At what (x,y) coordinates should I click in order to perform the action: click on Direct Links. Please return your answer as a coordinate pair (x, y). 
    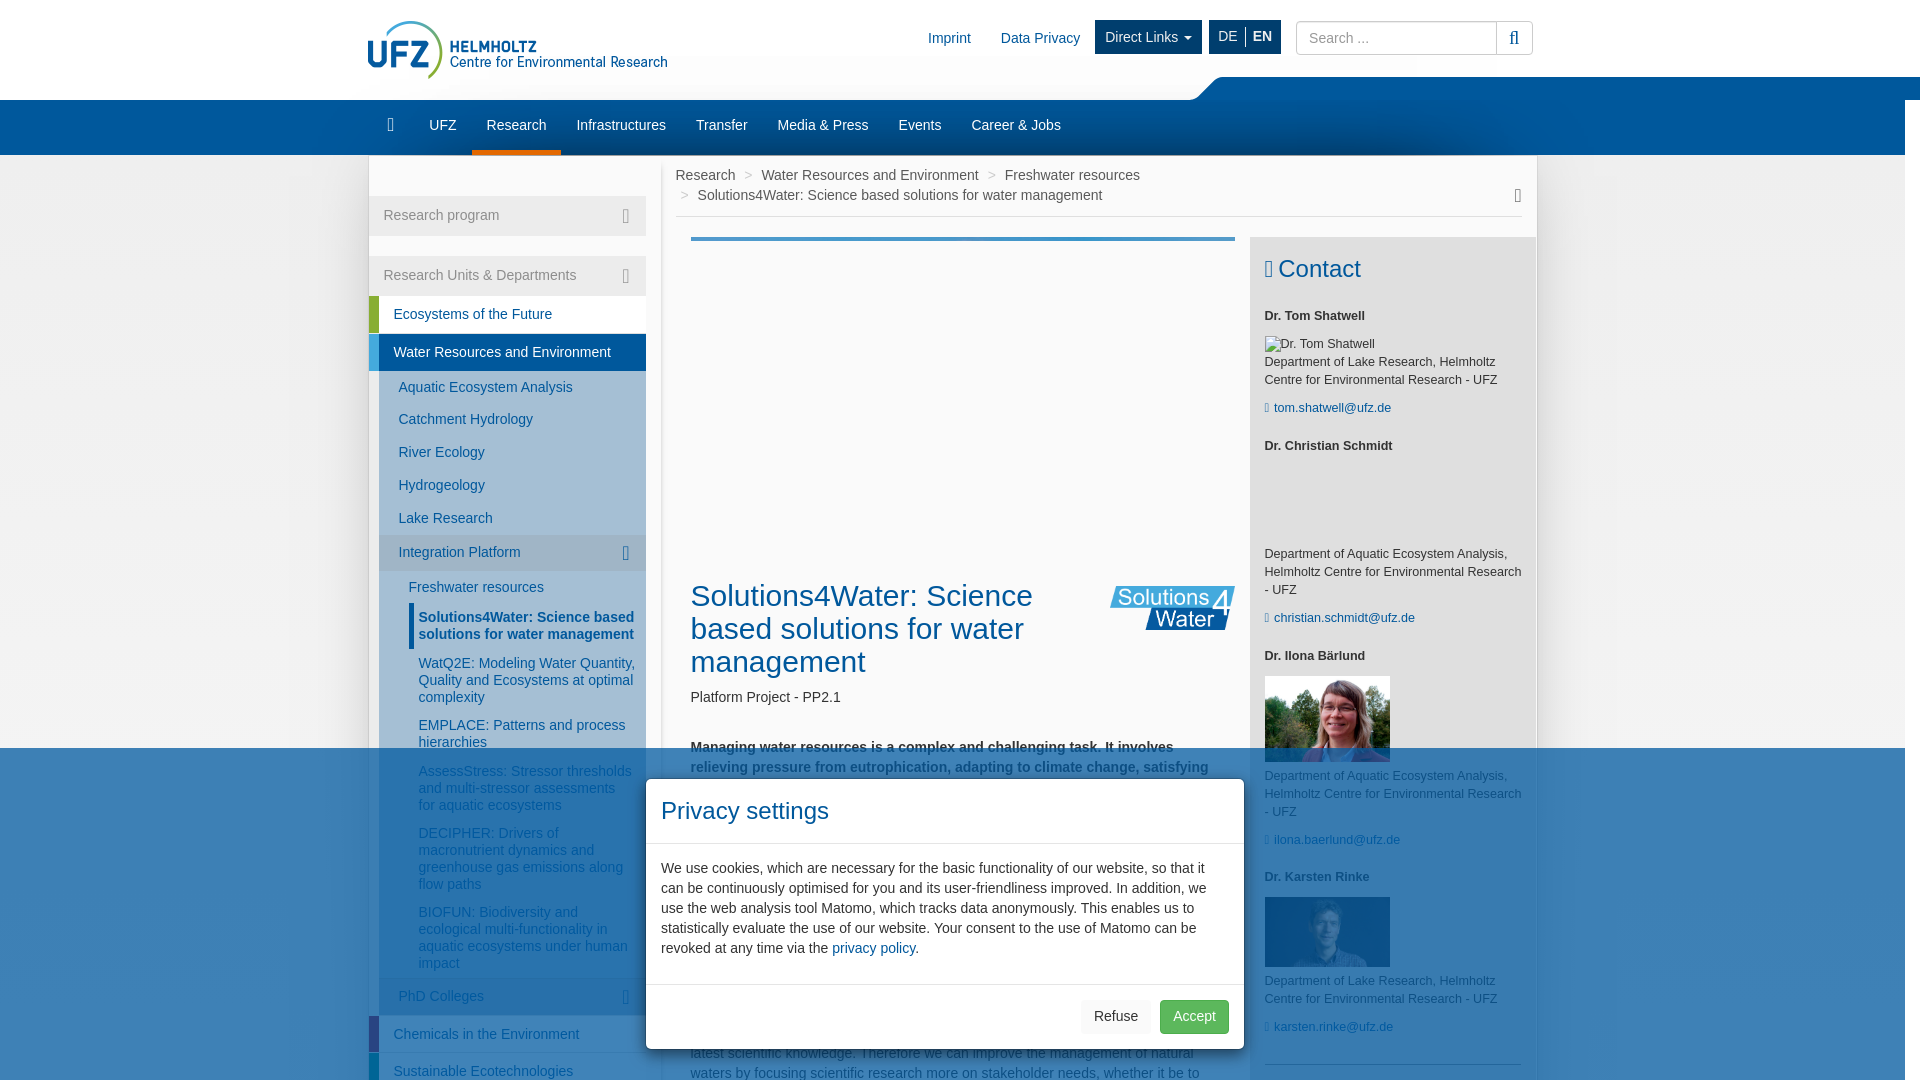
    Looking at the image, I should click on (1148, 37).